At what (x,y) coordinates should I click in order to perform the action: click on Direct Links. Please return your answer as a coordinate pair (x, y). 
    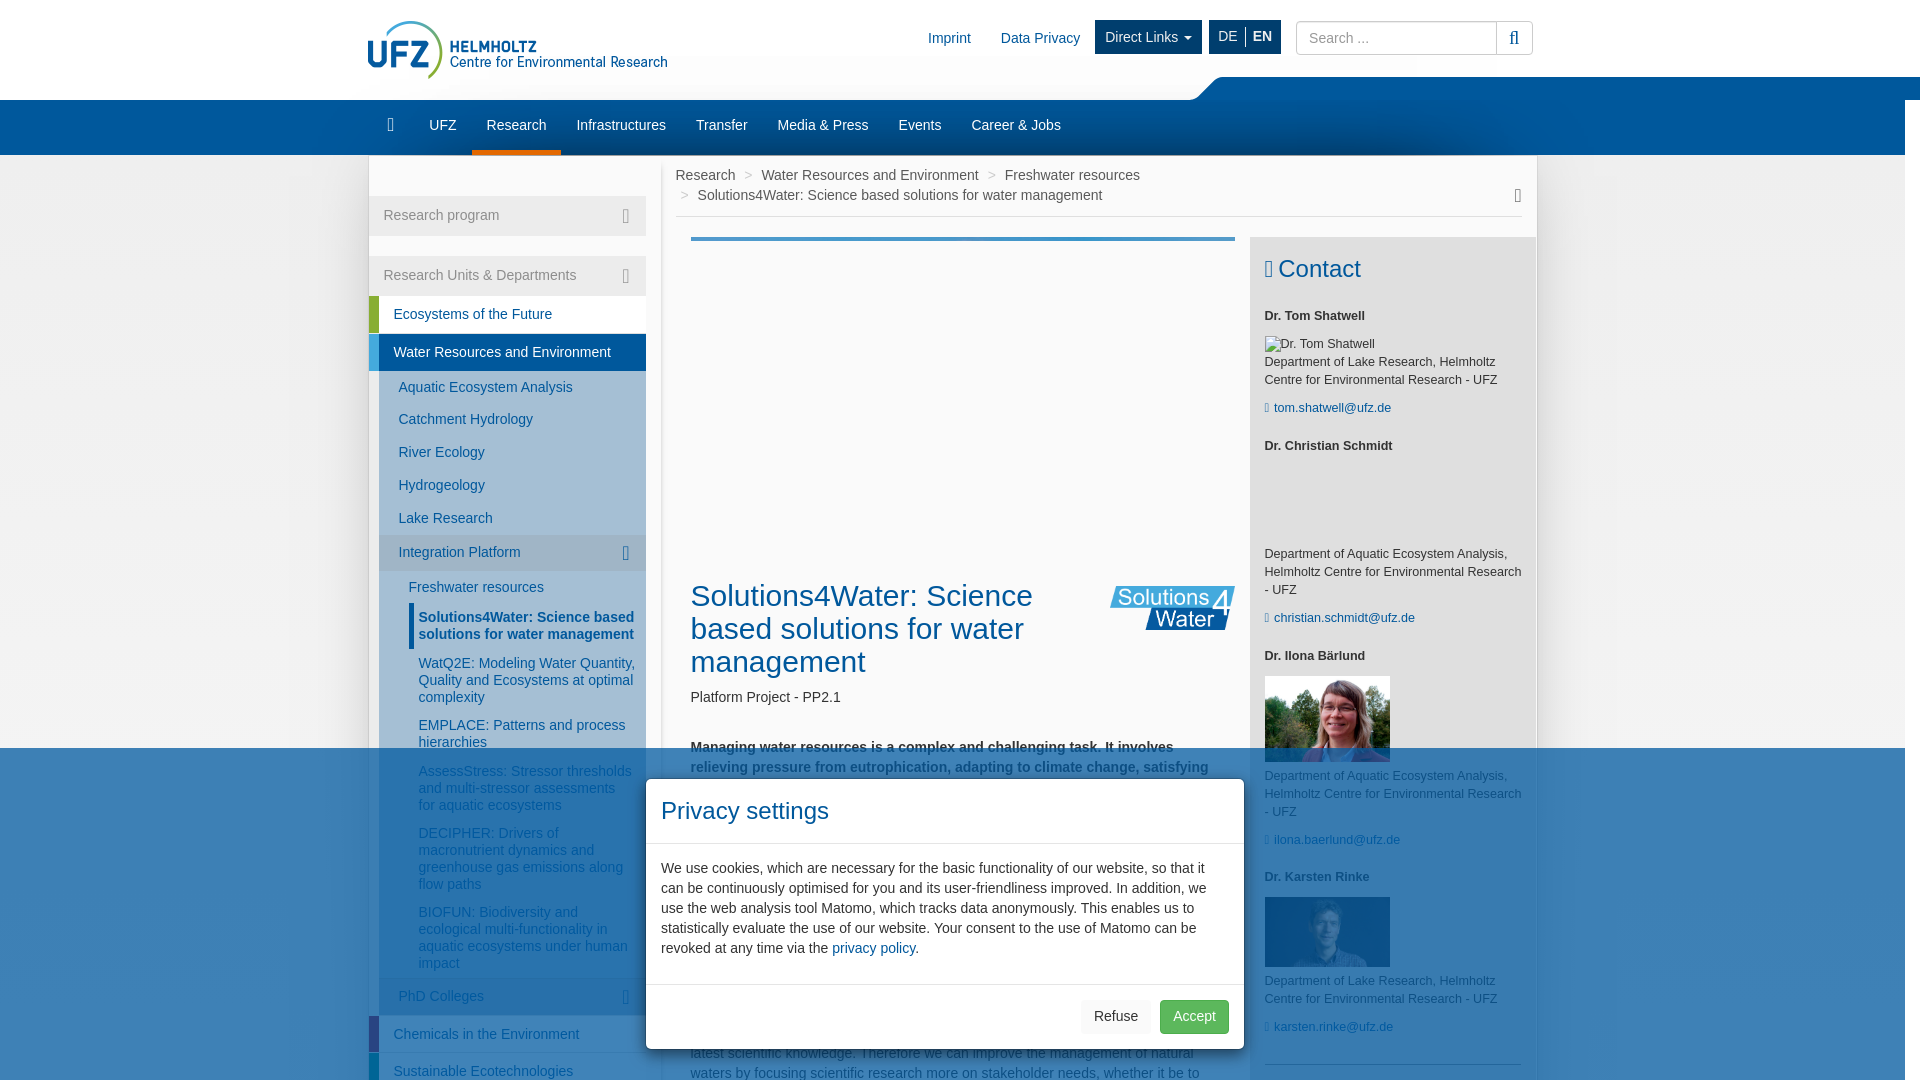
    Looking at the image, I should click on (1148, 37).